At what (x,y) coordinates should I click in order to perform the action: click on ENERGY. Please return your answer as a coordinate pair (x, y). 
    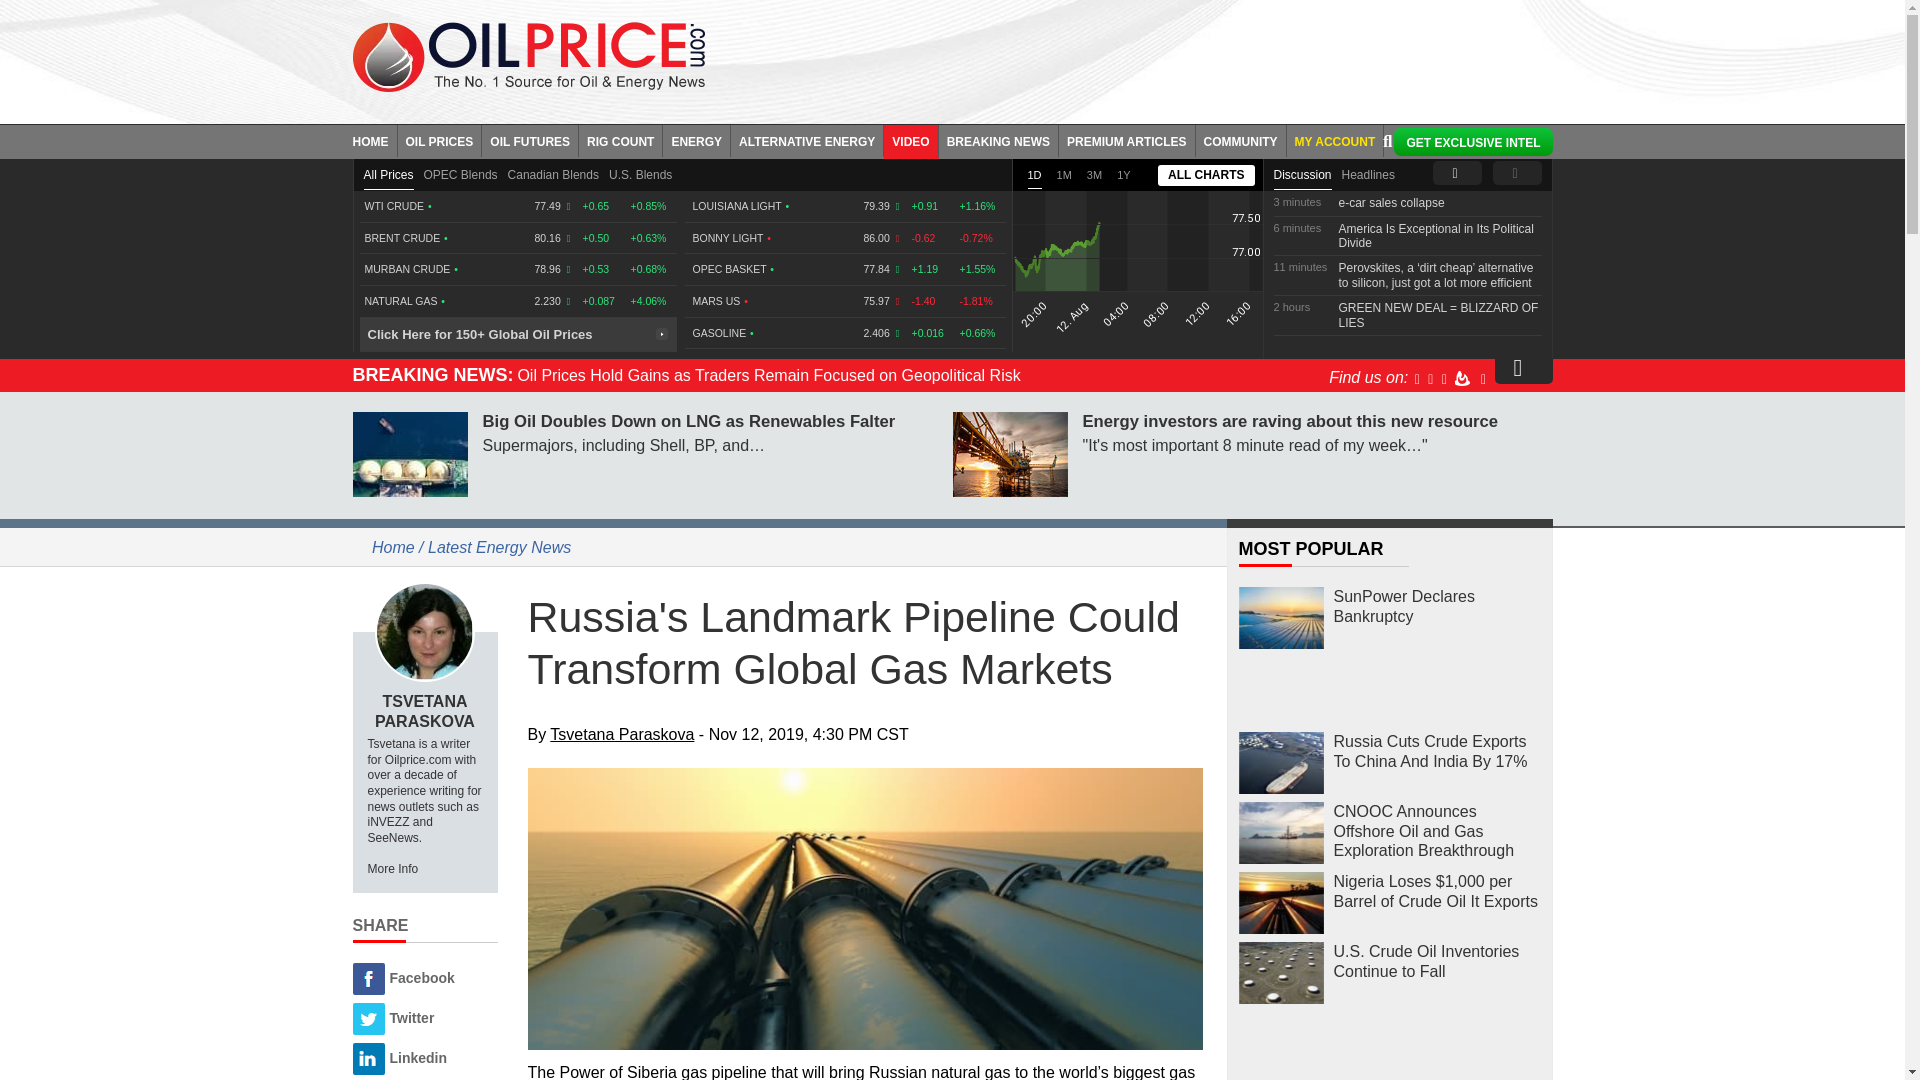
    Looking at the image, I should click on (696, 140).